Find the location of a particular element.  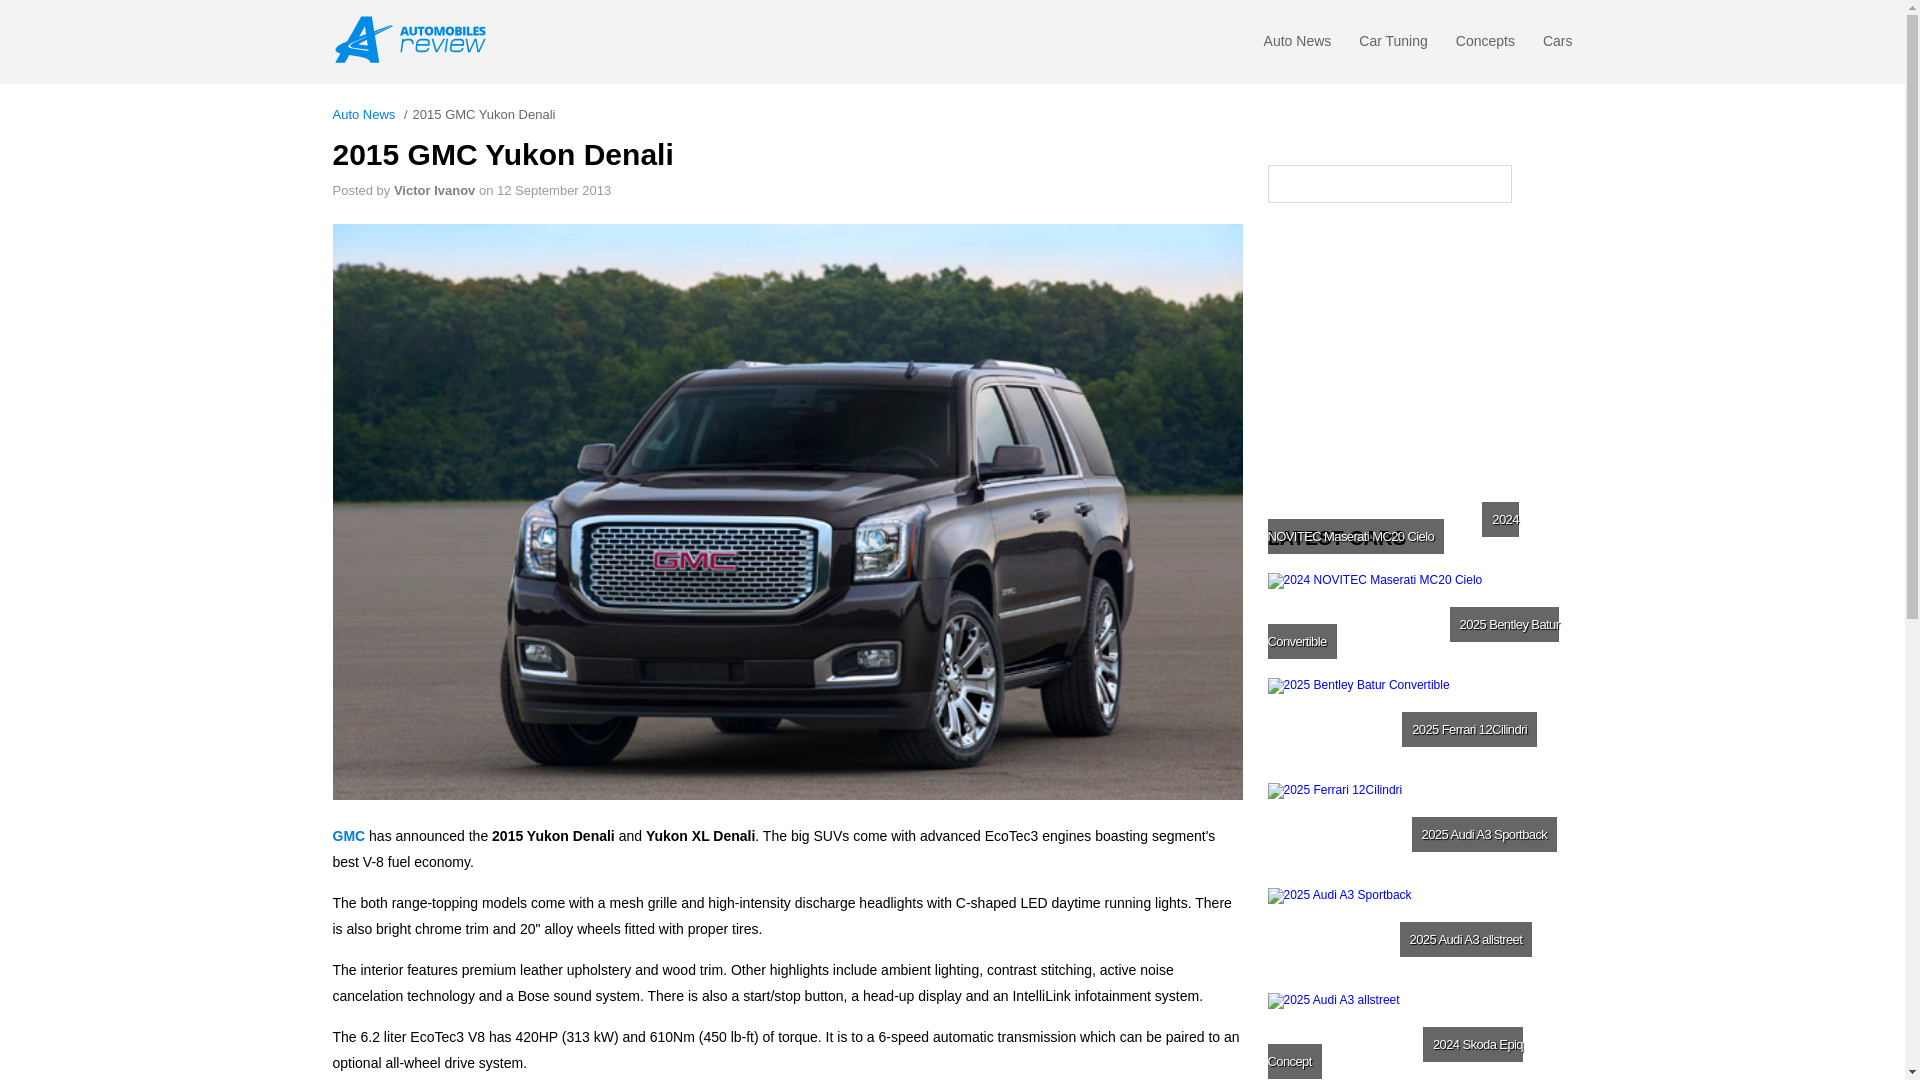

Cars is located at coordinates (1558, 46).